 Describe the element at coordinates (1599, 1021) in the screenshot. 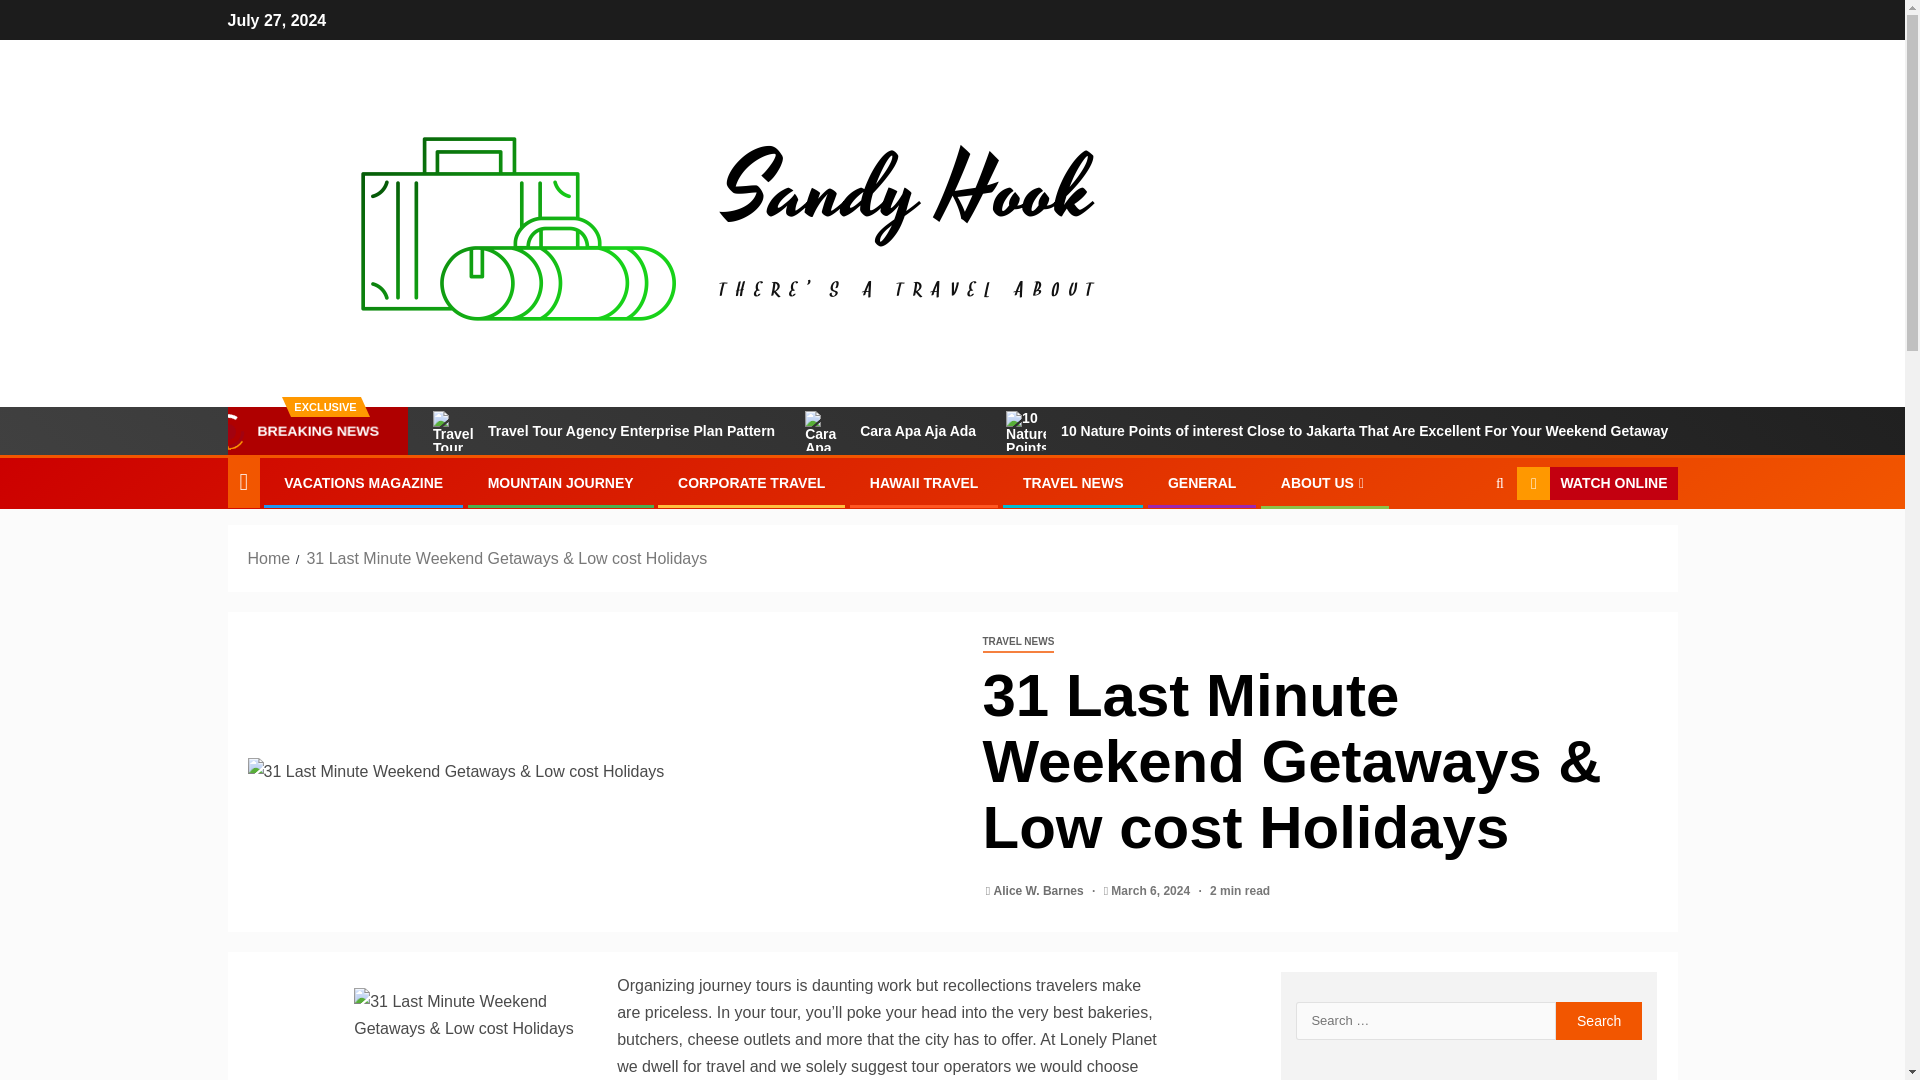

I see `Search` at that location.